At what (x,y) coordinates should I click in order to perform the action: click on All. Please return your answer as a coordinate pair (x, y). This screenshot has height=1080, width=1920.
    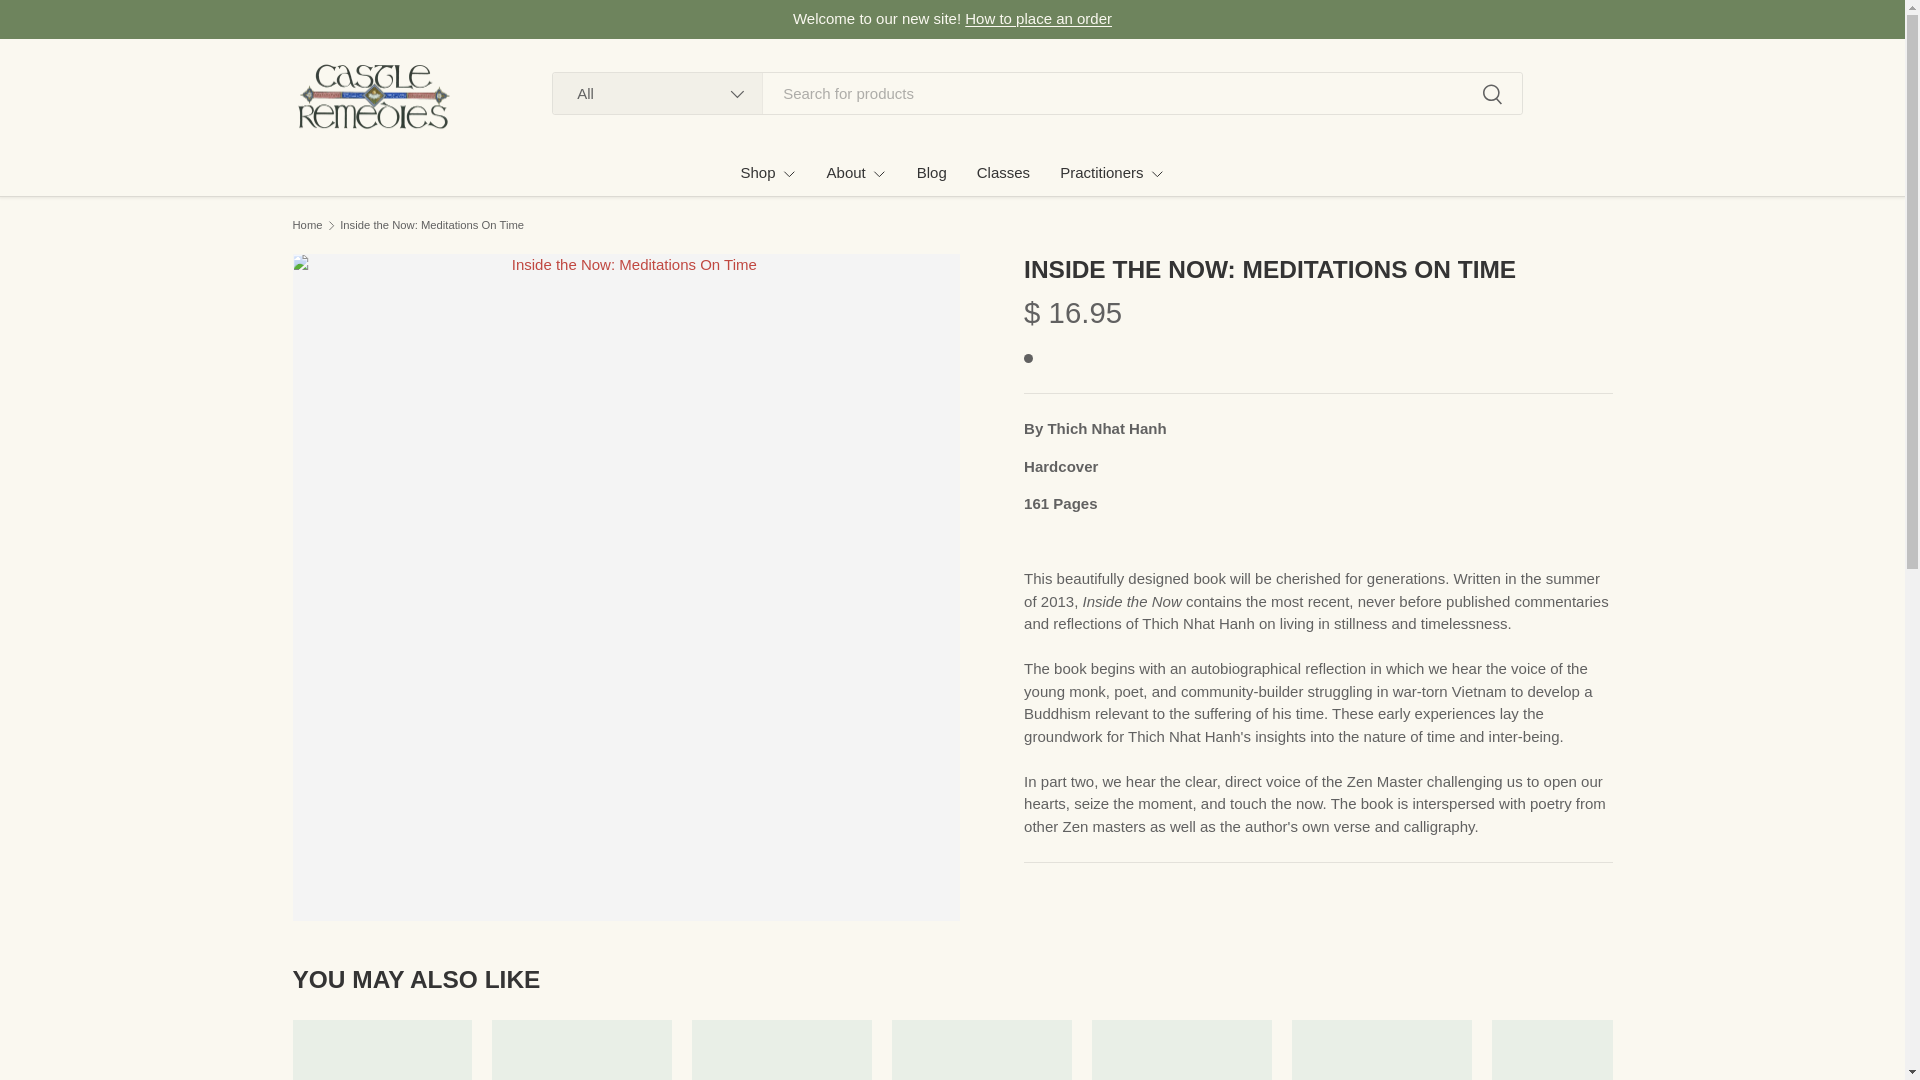
    Looking at the image, I should click on (657, 94).